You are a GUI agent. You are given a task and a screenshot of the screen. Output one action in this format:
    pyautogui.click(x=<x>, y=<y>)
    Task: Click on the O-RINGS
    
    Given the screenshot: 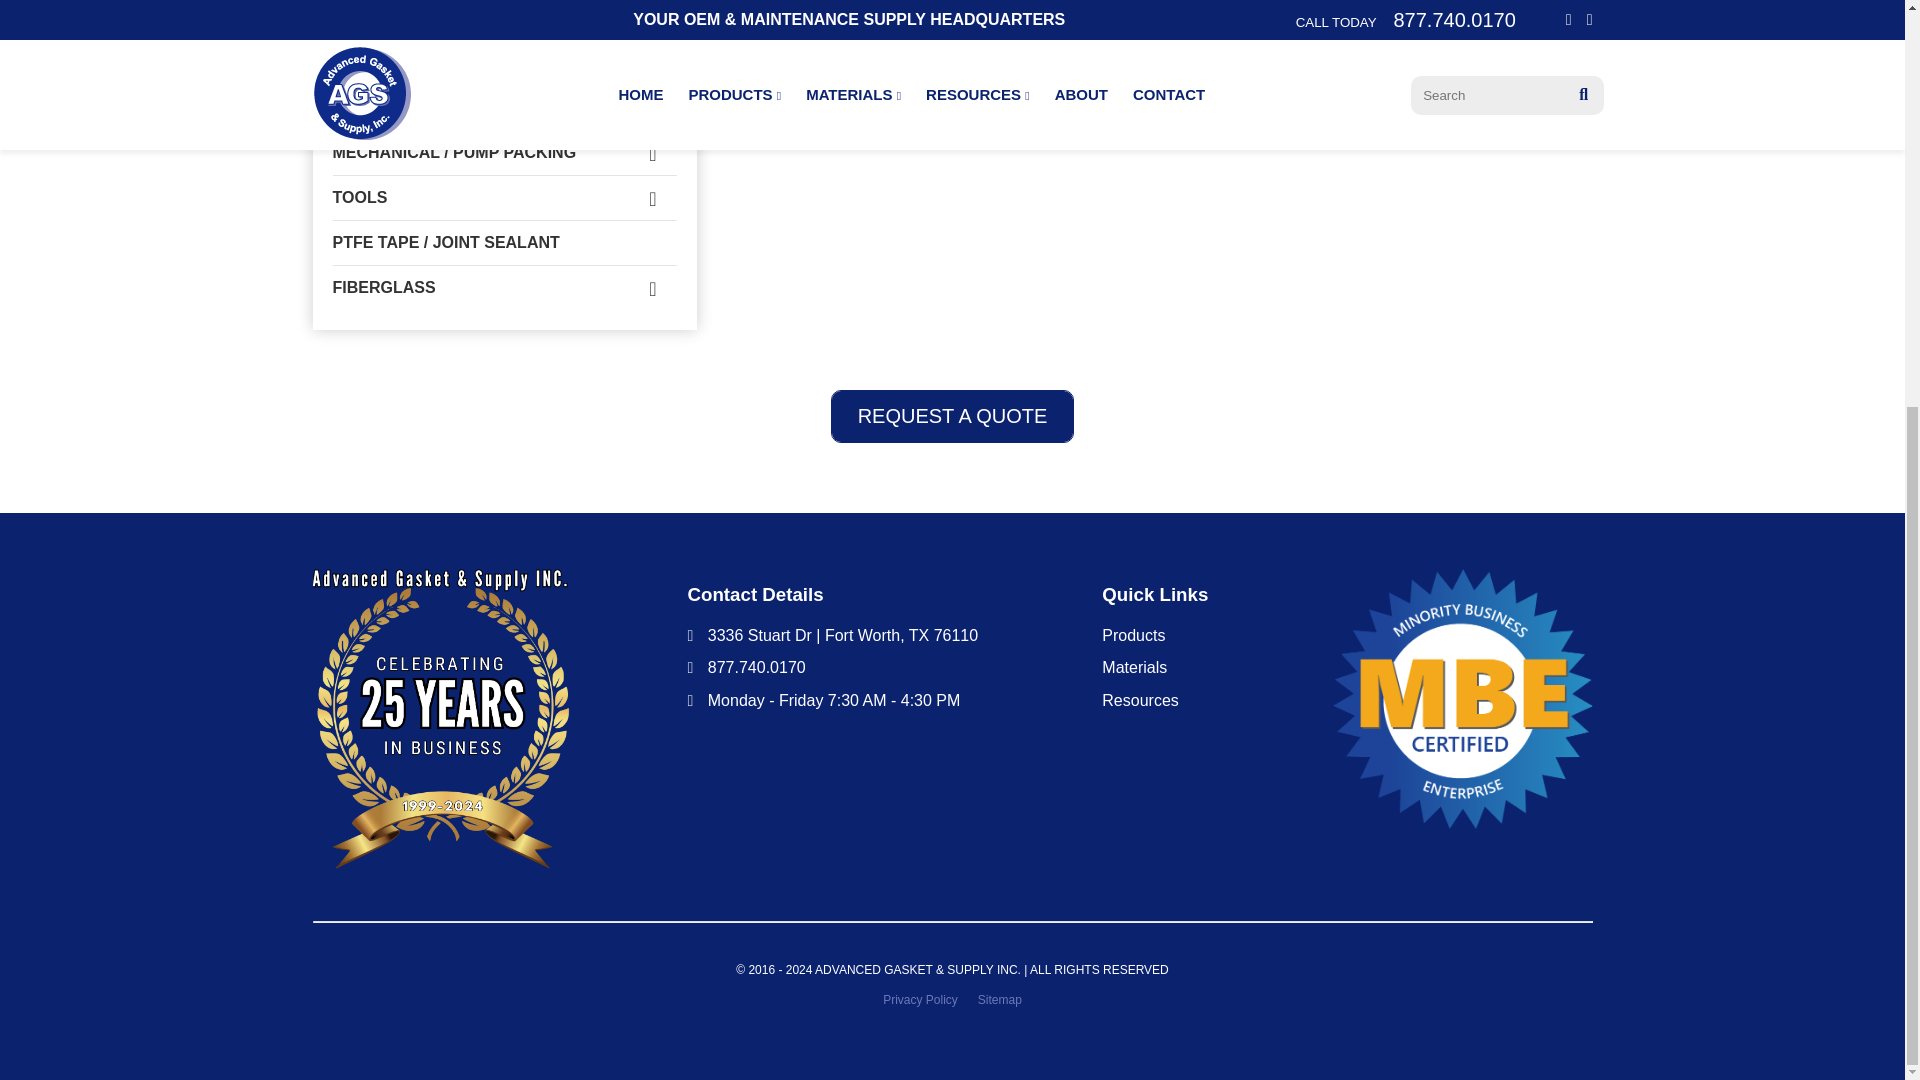 What is the action you would take?
    pyautogui.click(x=504, y=108)
    